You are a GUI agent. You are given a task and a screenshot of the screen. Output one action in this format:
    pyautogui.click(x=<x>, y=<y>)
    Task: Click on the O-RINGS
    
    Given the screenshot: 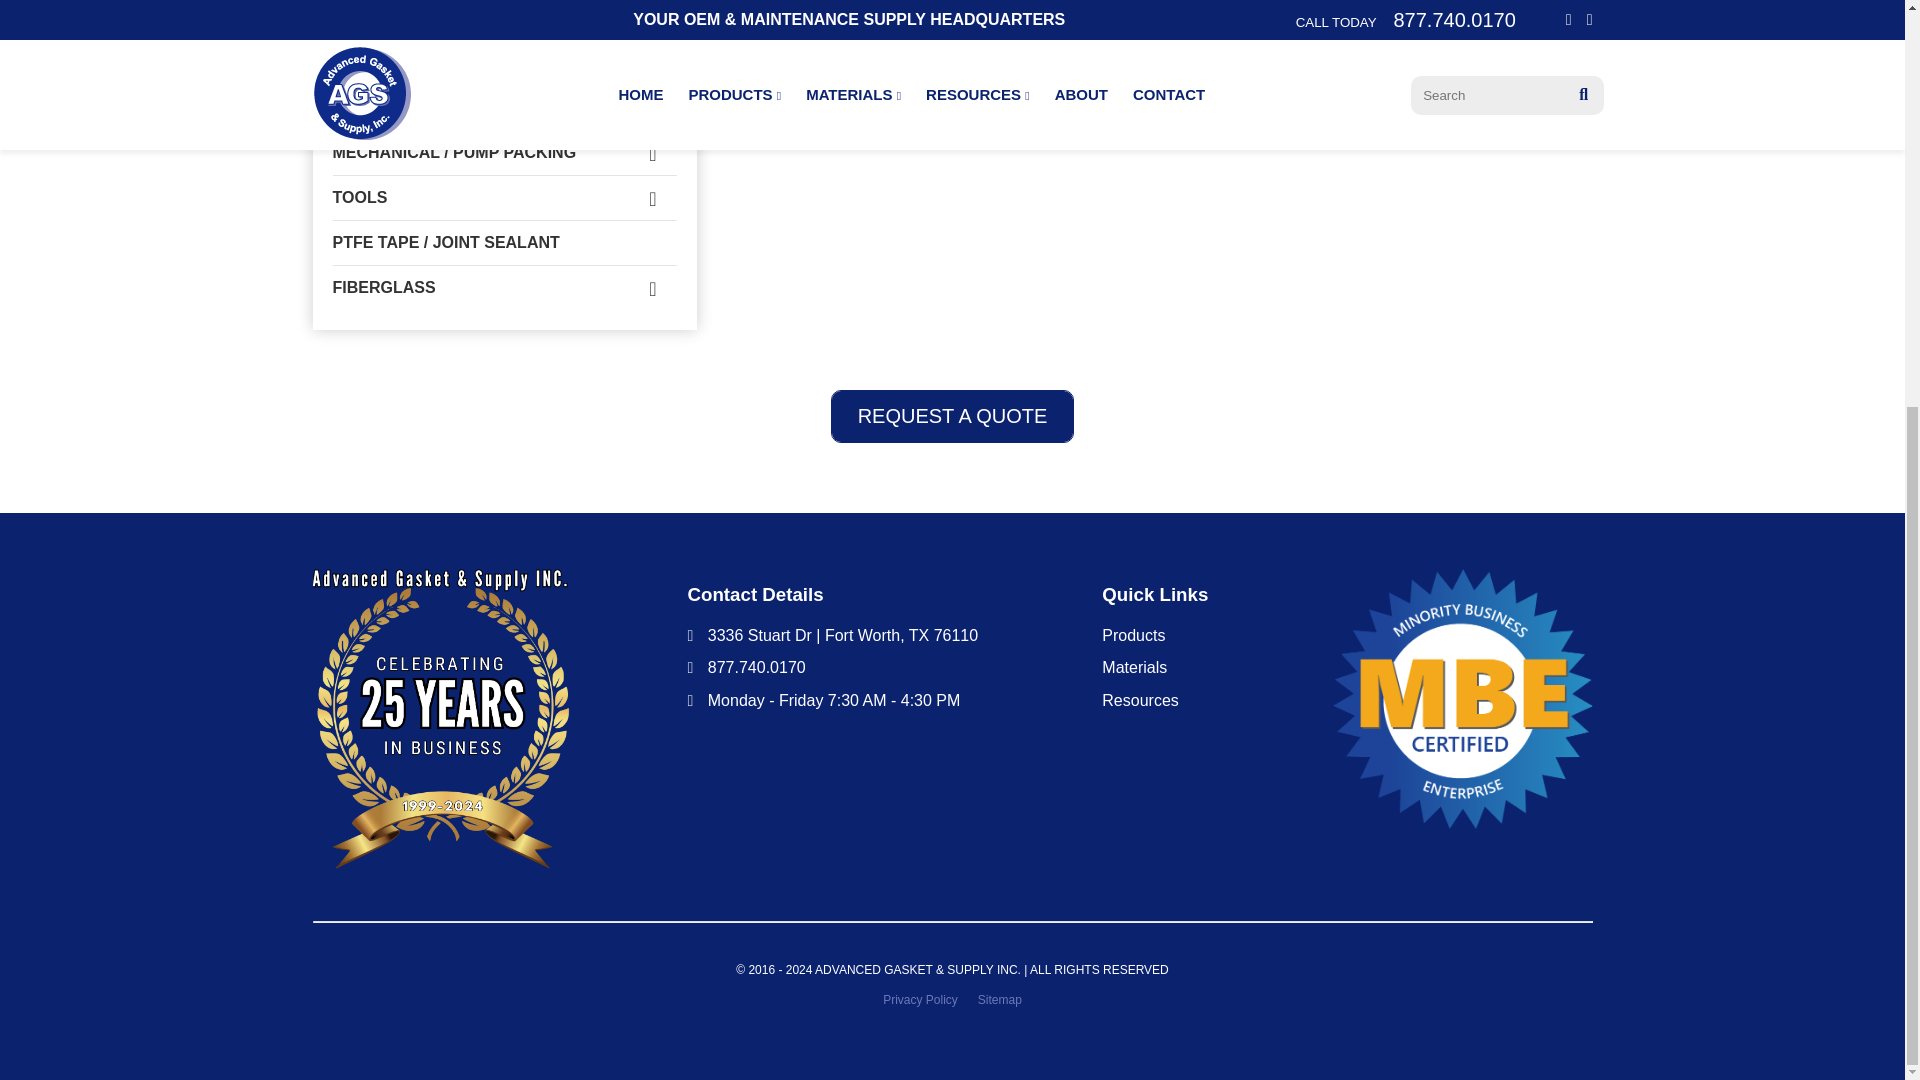 What is the action you would take?
    pyautogui.click(x=504, y=108)
    